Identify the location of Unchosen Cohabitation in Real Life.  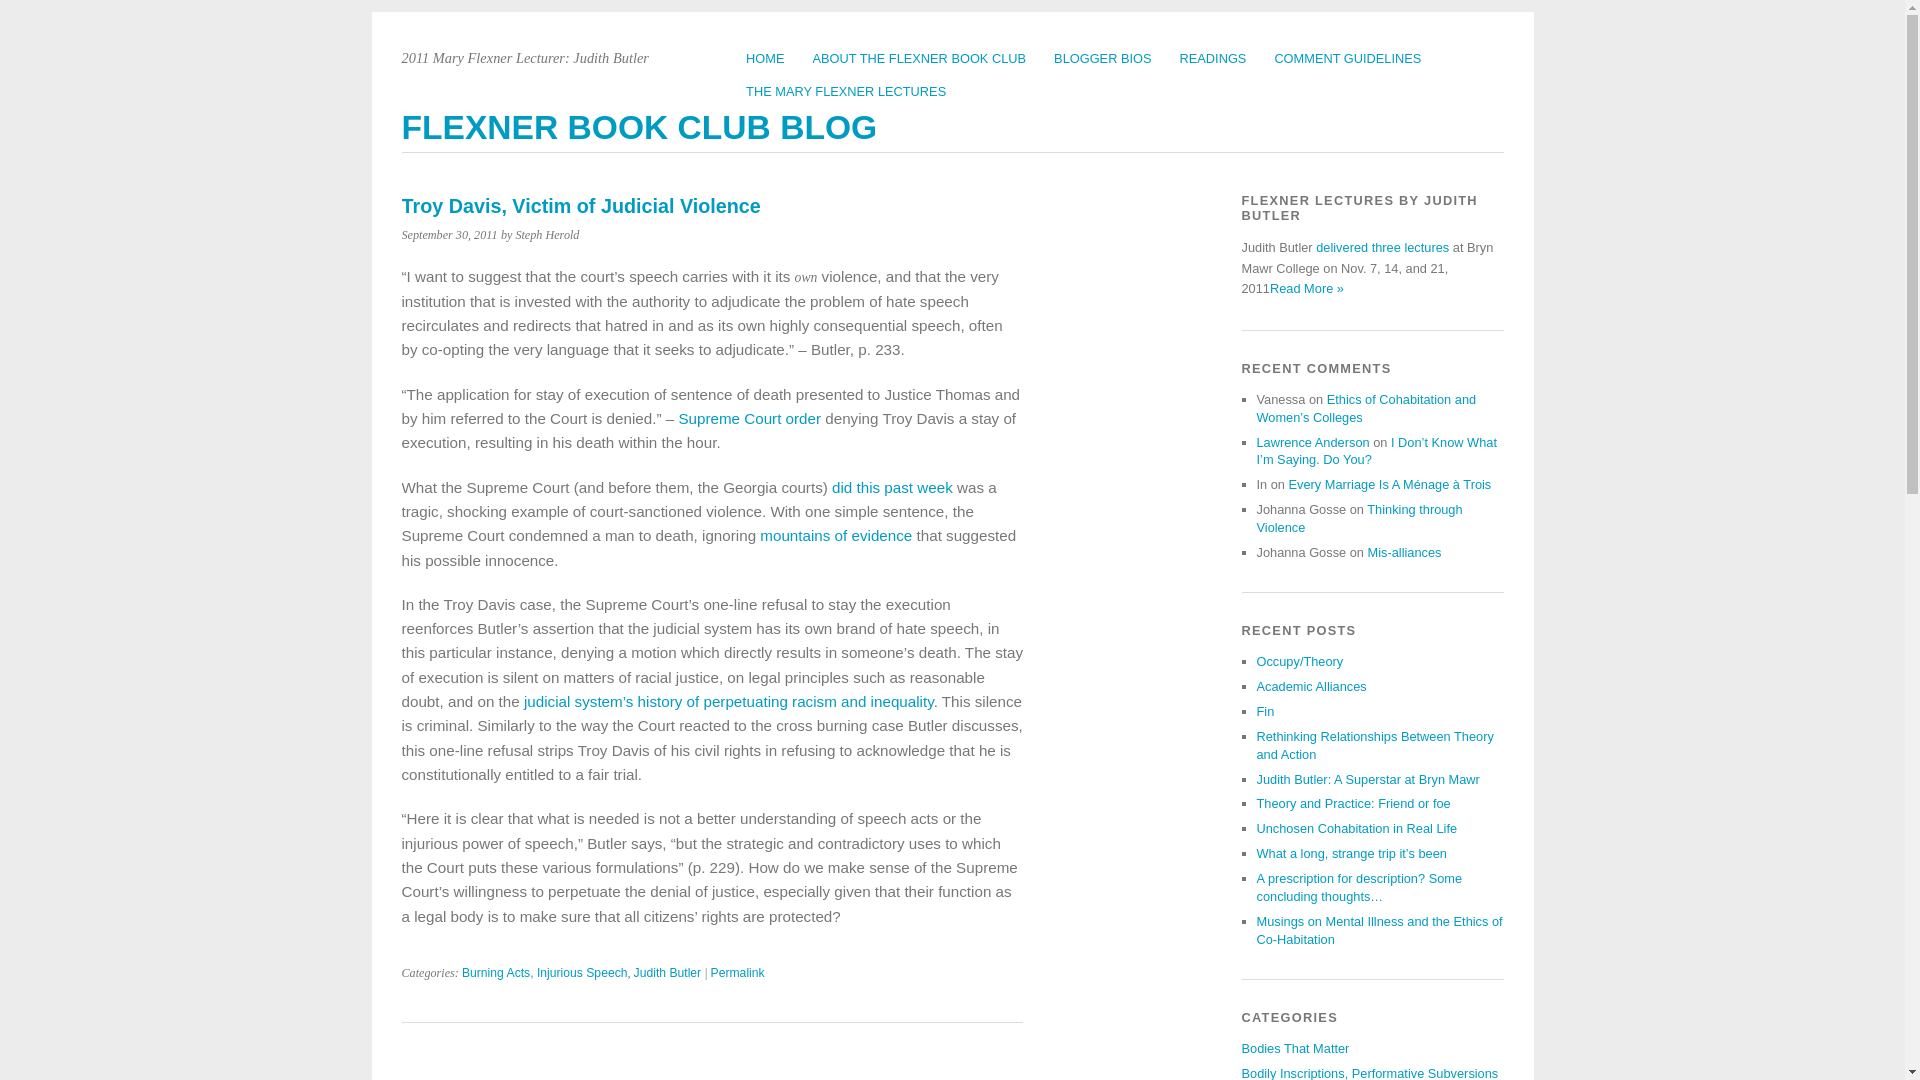
(1356, 828).